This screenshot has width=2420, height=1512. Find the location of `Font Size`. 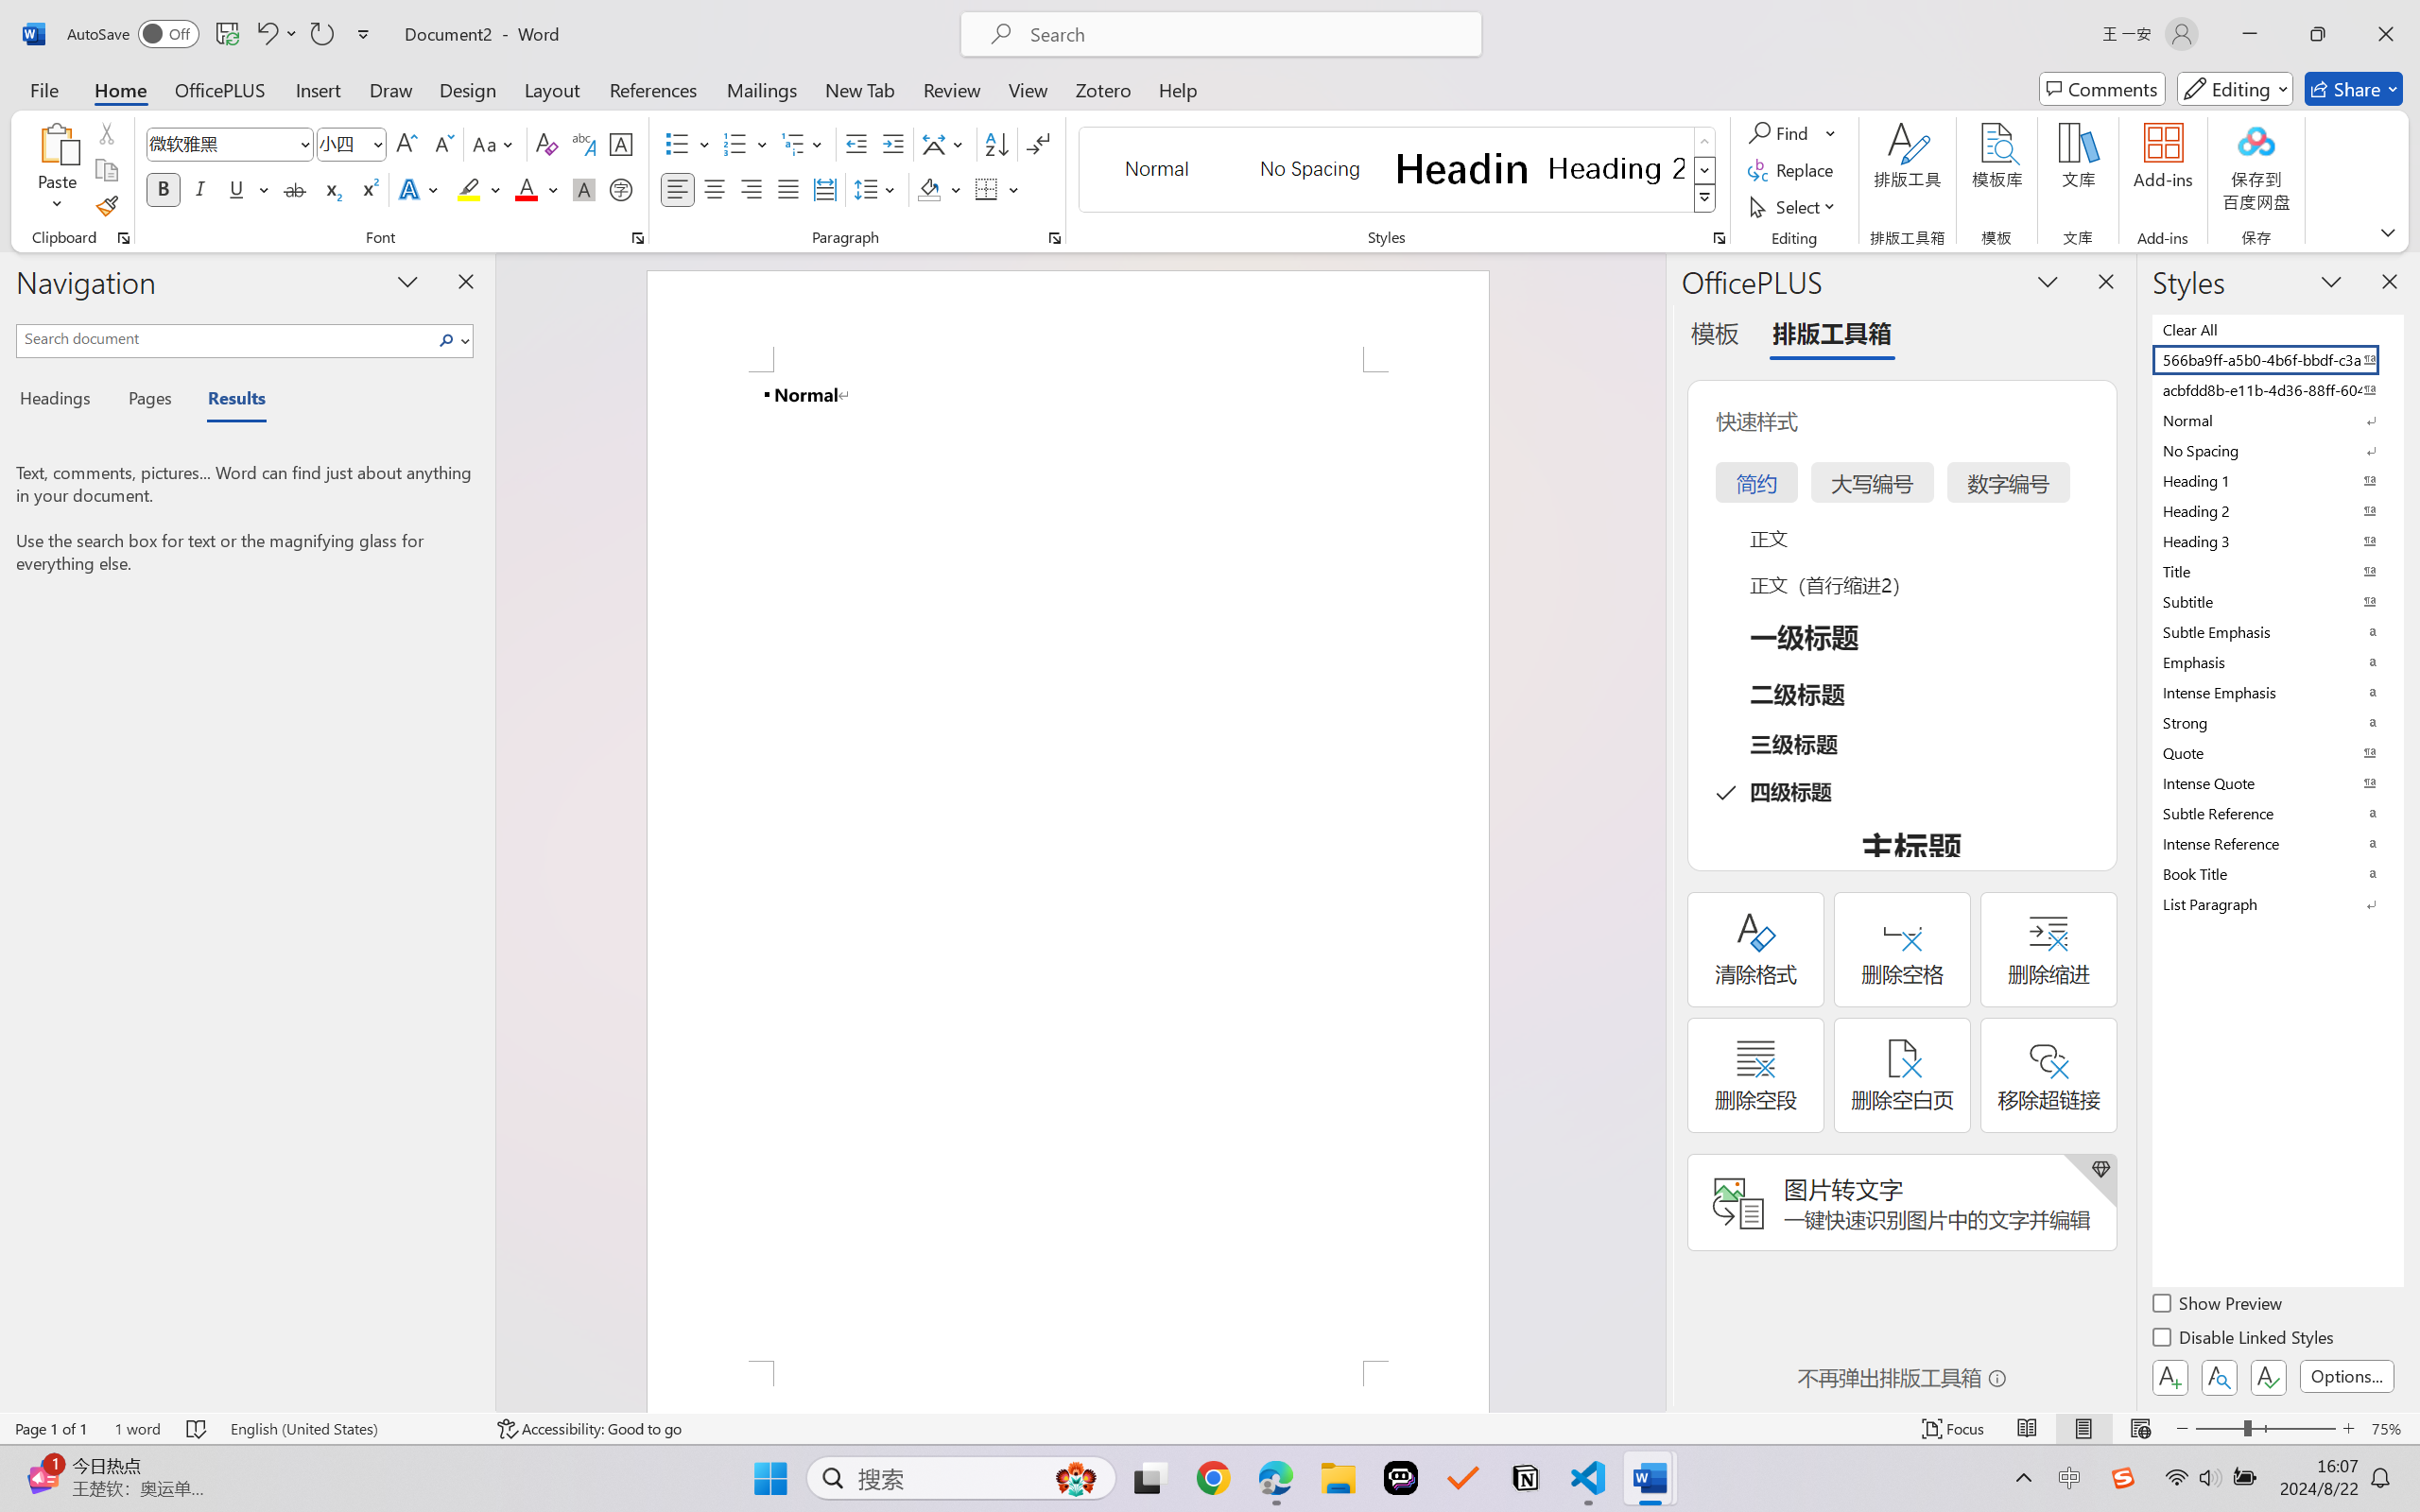

Font Size is located at coordinates (342, 144).